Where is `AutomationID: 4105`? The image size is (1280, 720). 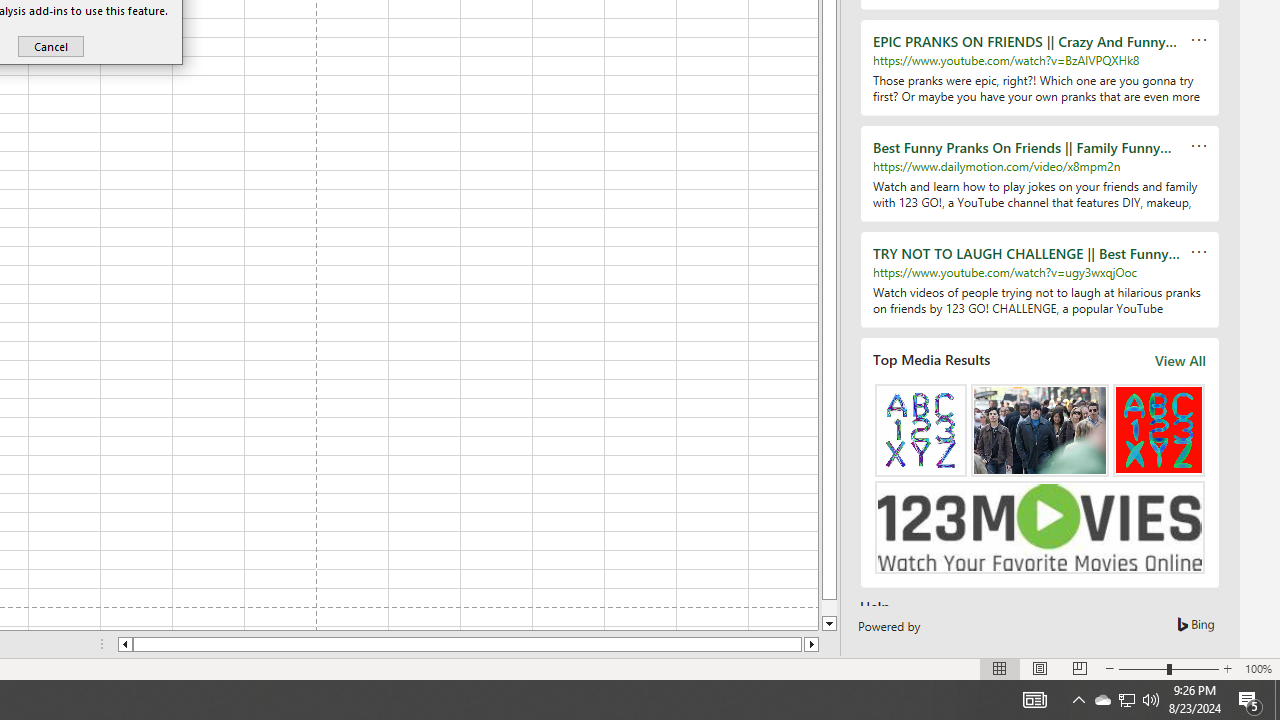 AutomationID: 4105 is located at coordinates (1034, 700).